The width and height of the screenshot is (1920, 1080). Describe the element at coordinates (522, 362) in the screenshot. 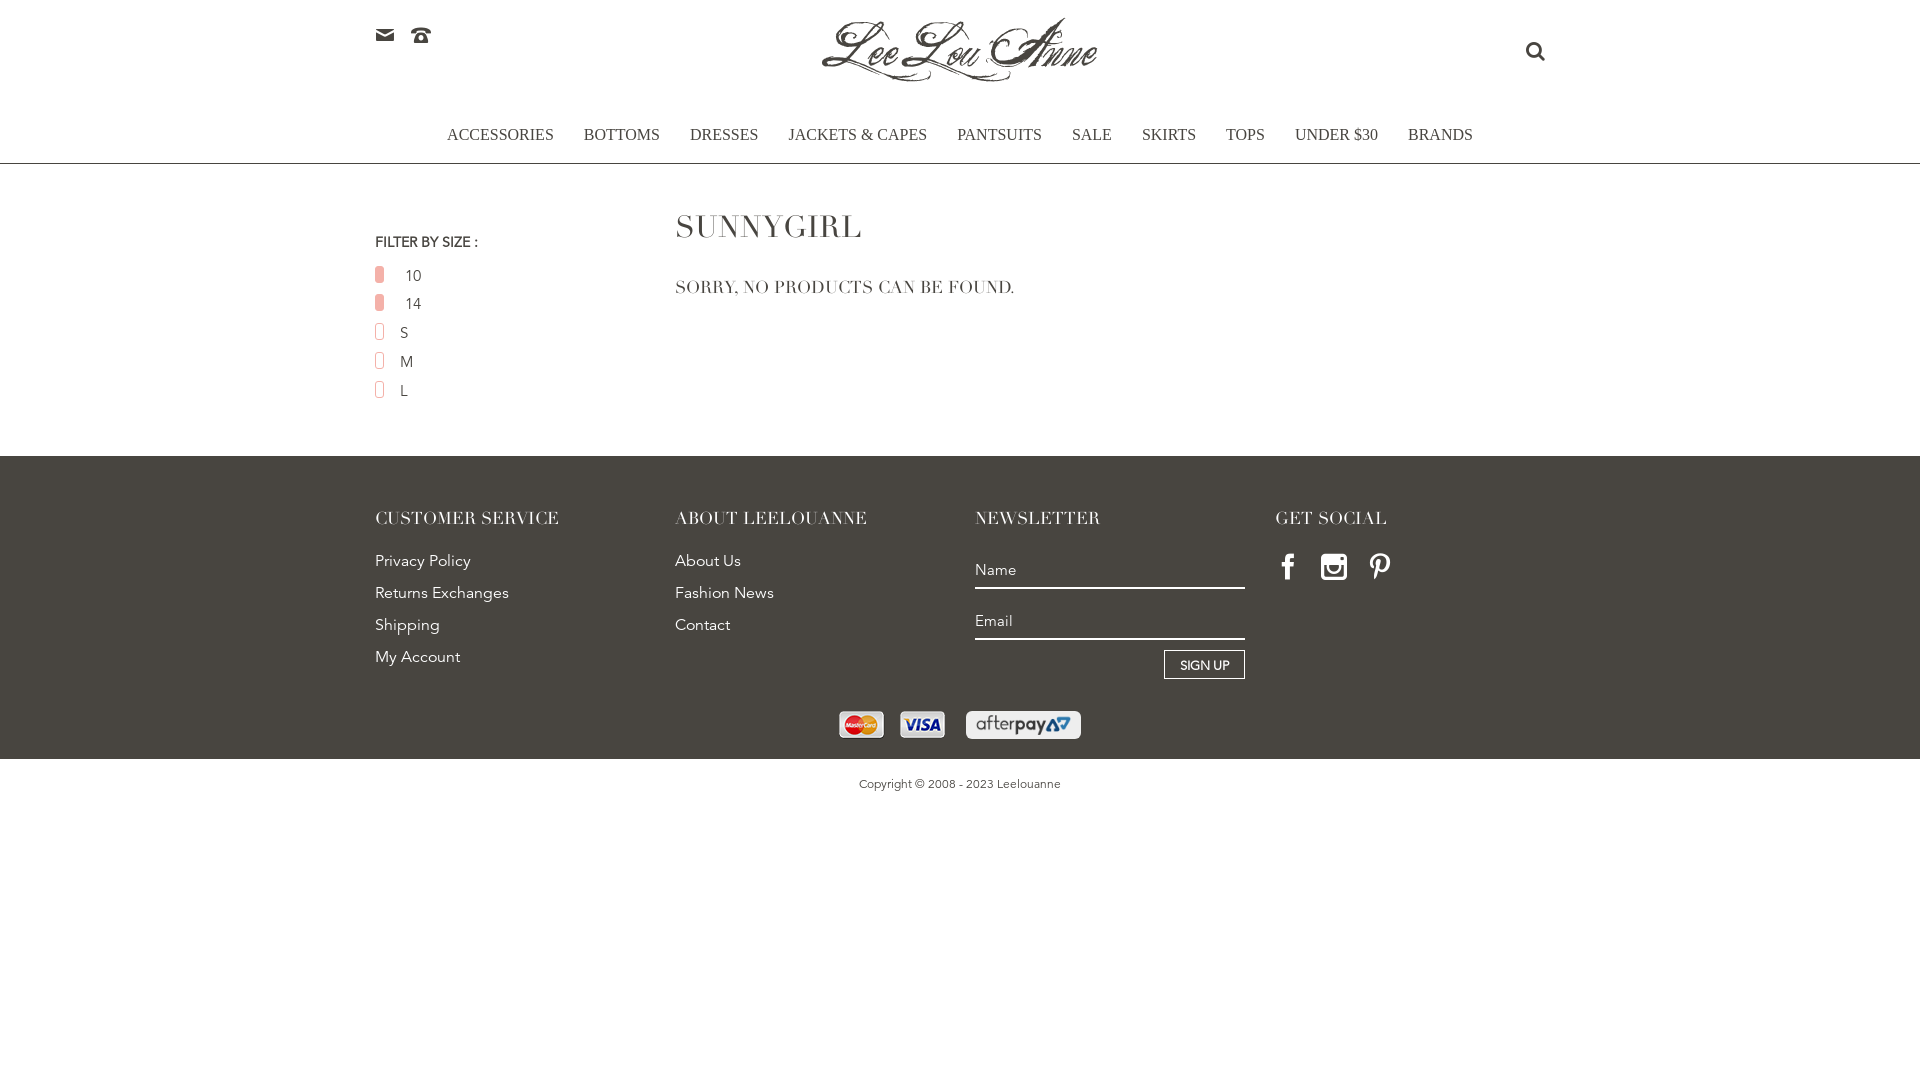

I see `M` at that location.